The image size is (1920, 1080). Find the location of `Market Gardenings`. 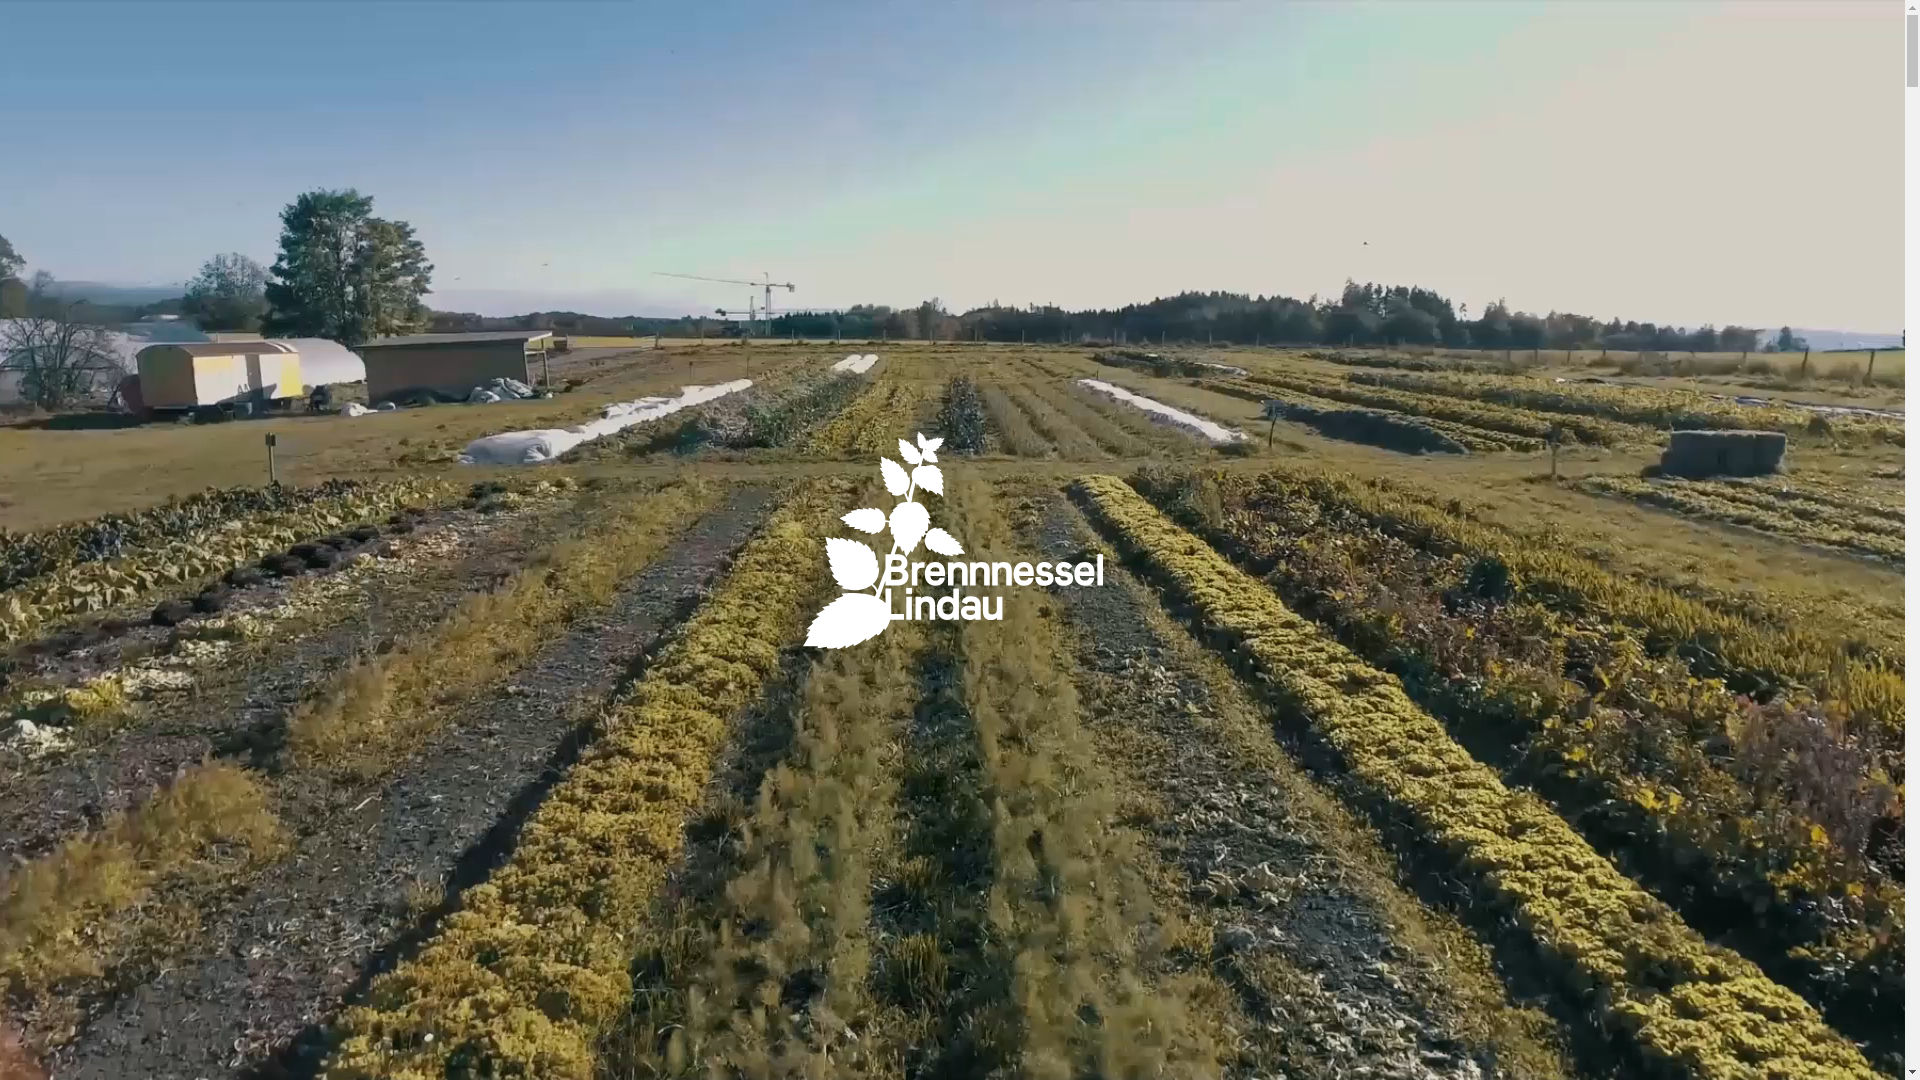

Market Gardenings is located at coordinates (336, 571).